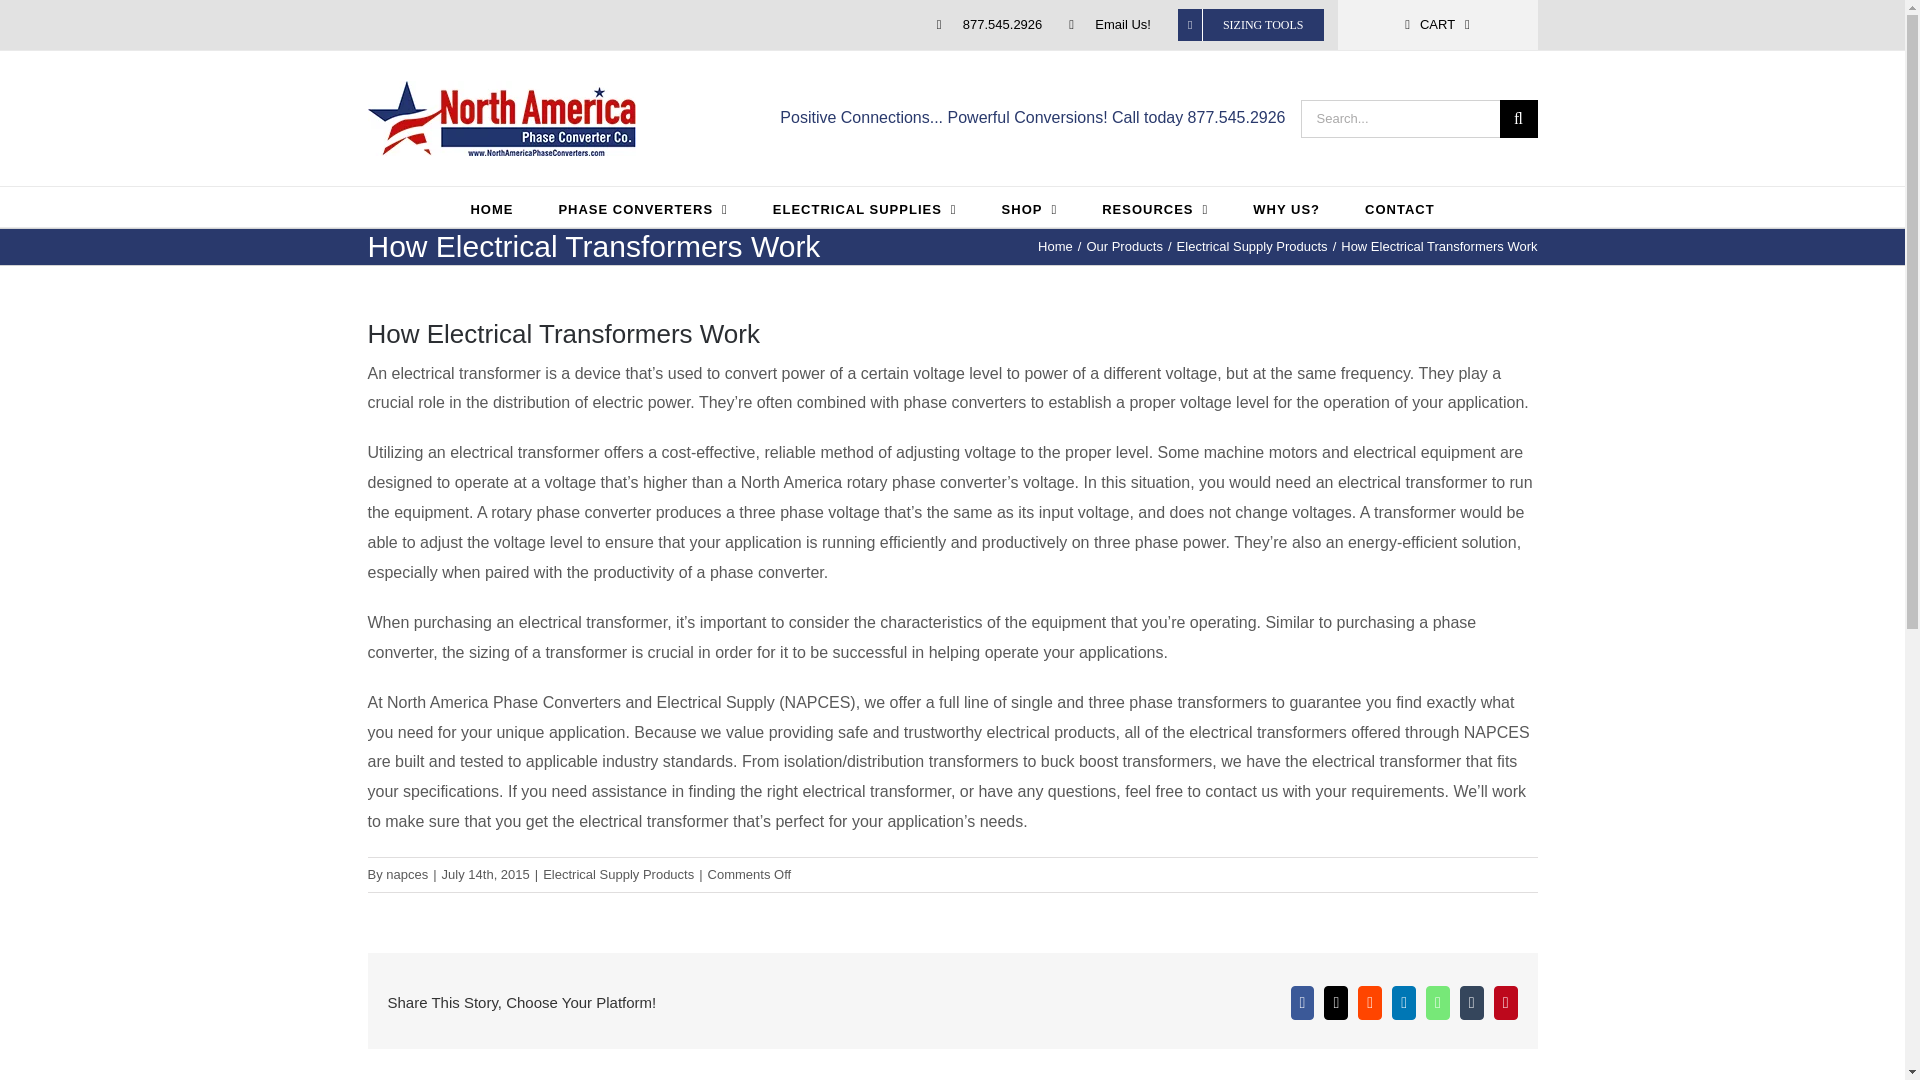 The image size is (1920, 1080). Describe the element at coordinates (1250, 24) in the screenshot. I see `SIZING TOOLS` at that location.